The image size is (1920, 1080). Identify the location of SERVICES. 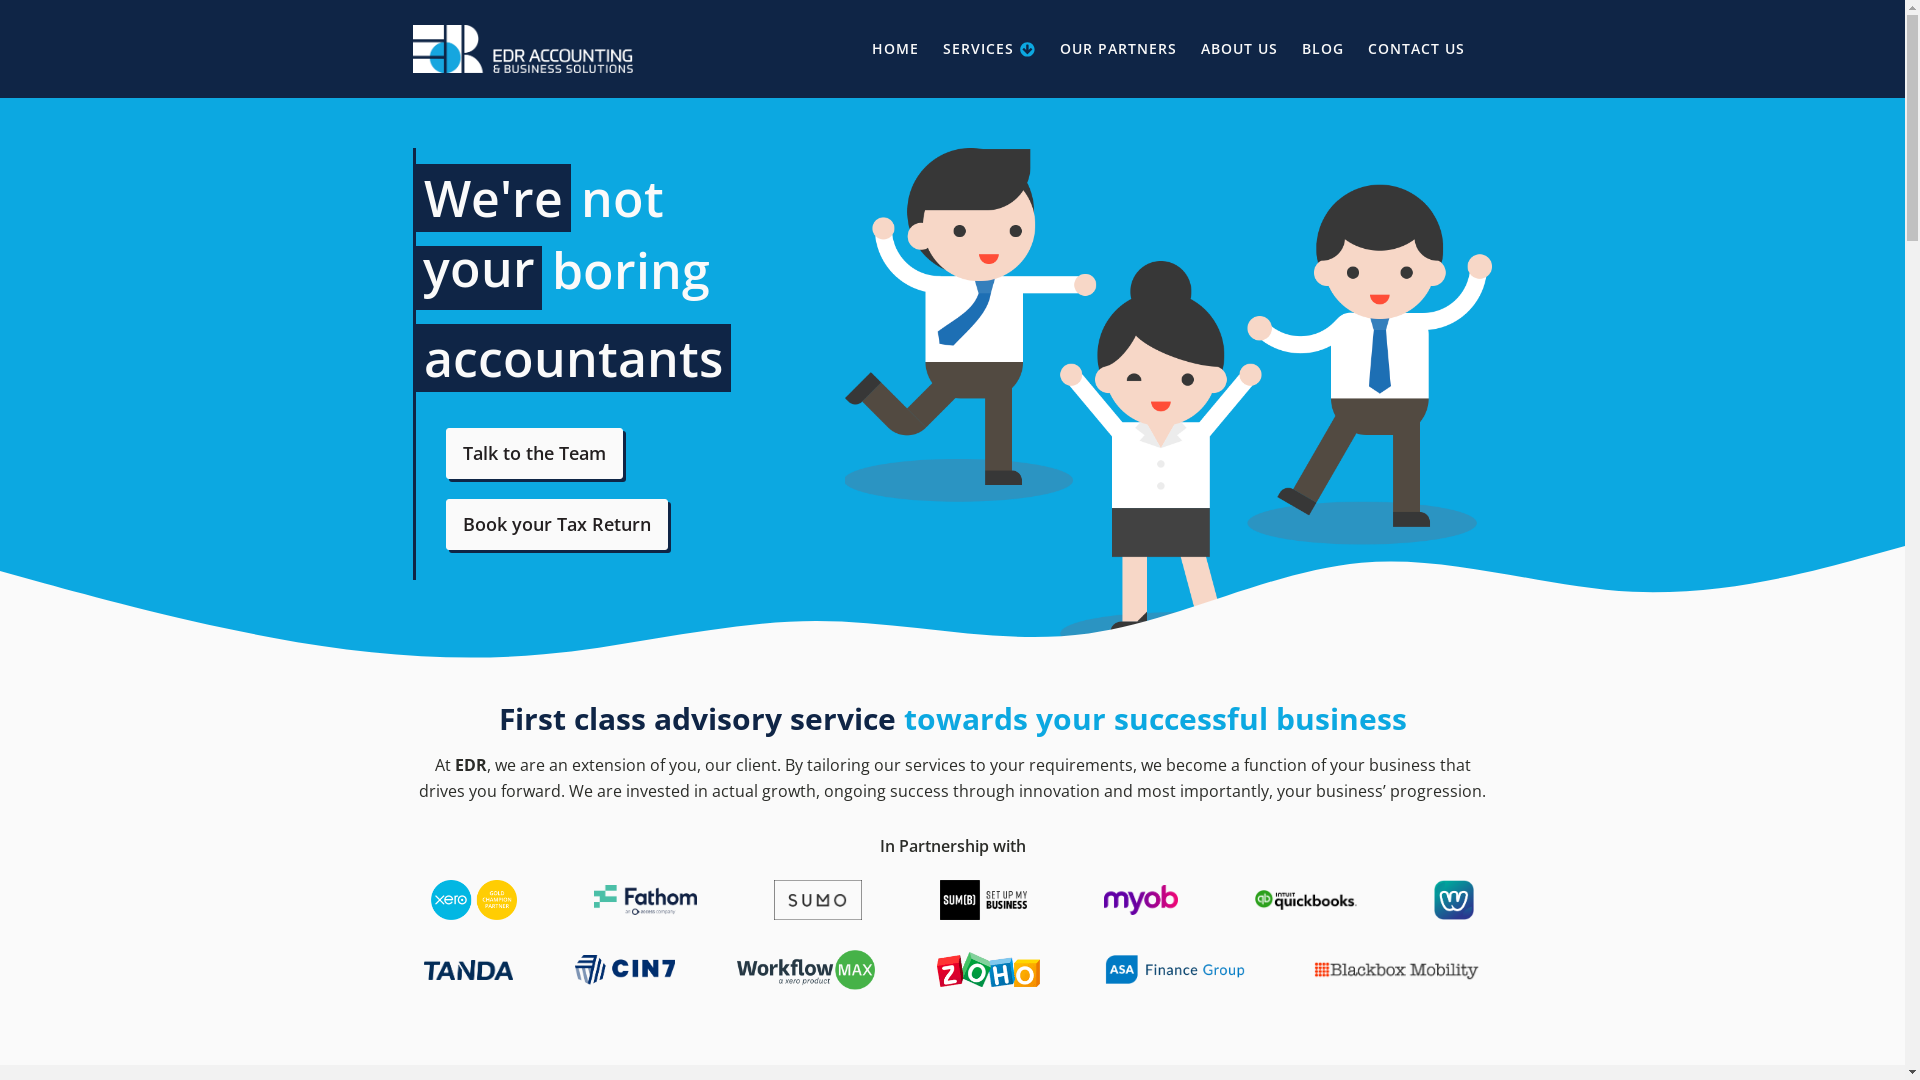
(990, 50).